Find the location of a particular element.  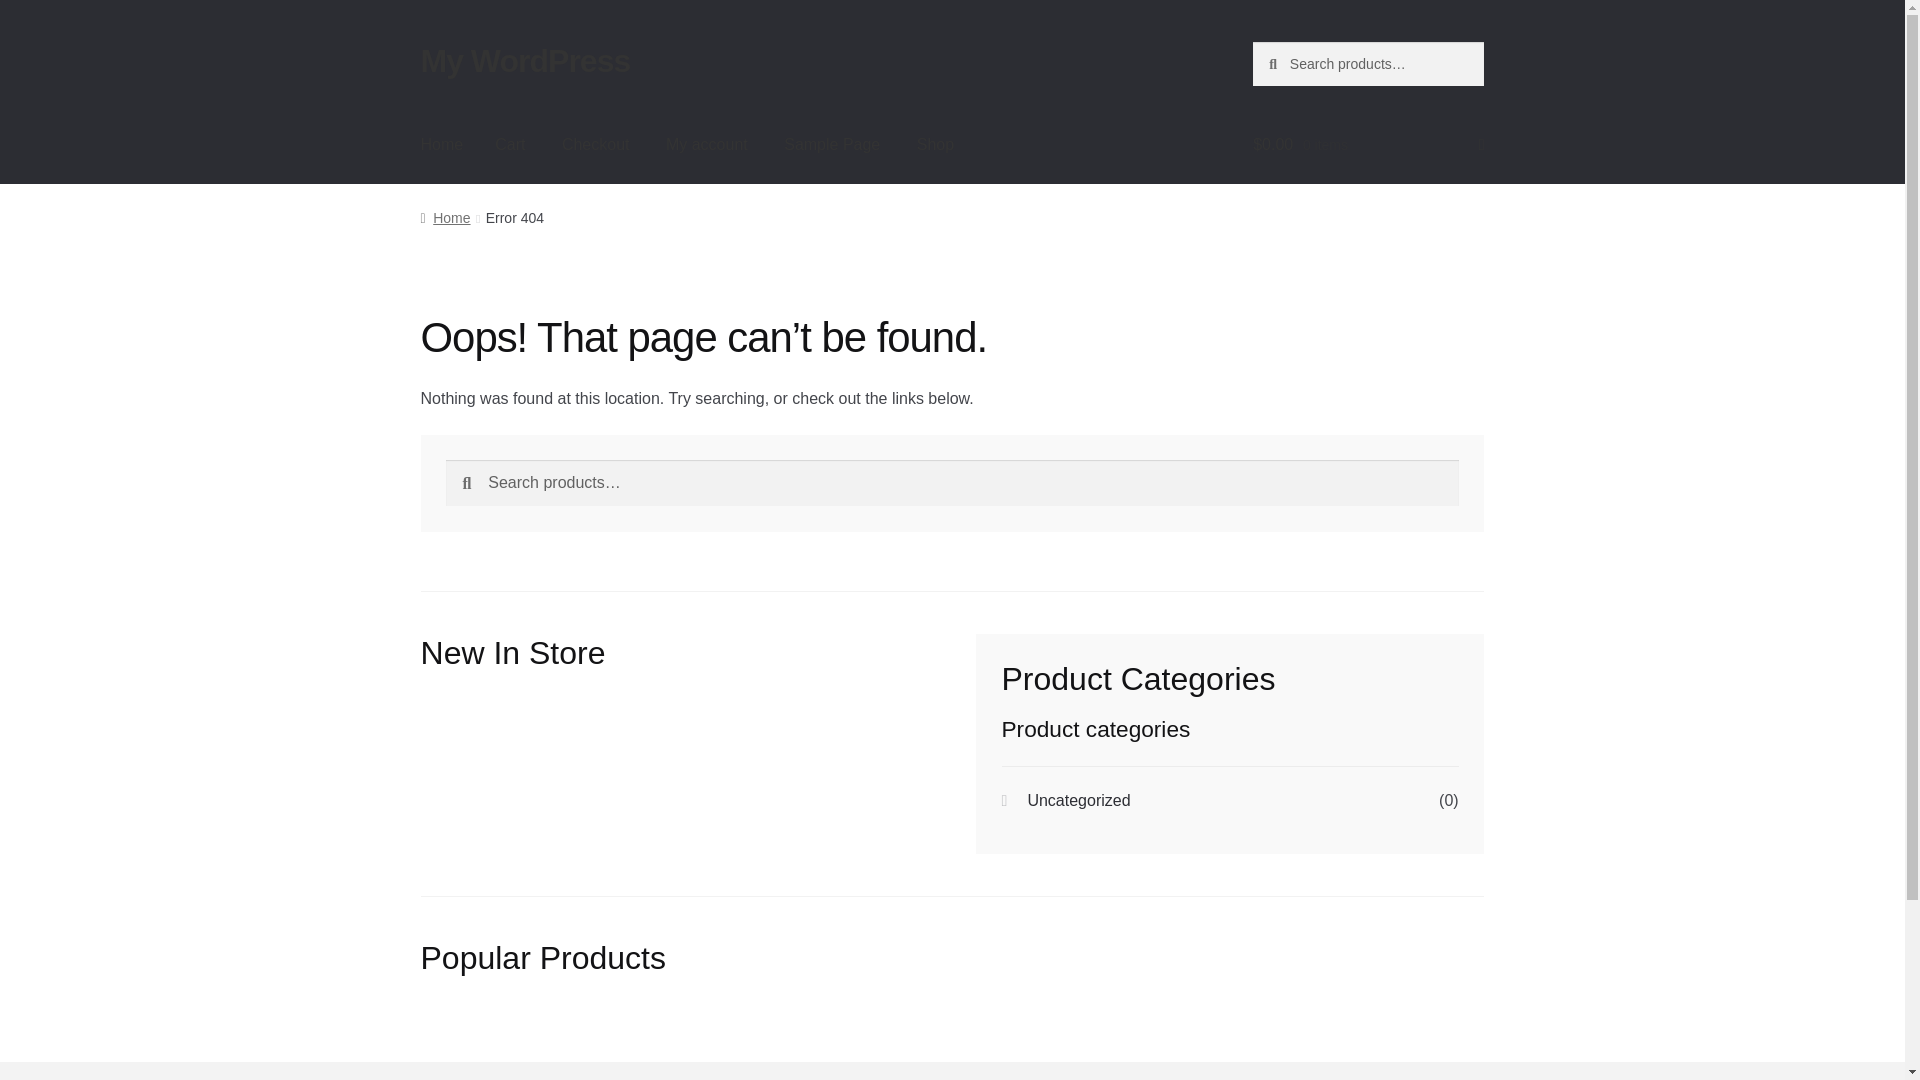

Home is located at coordinates (445, 217).